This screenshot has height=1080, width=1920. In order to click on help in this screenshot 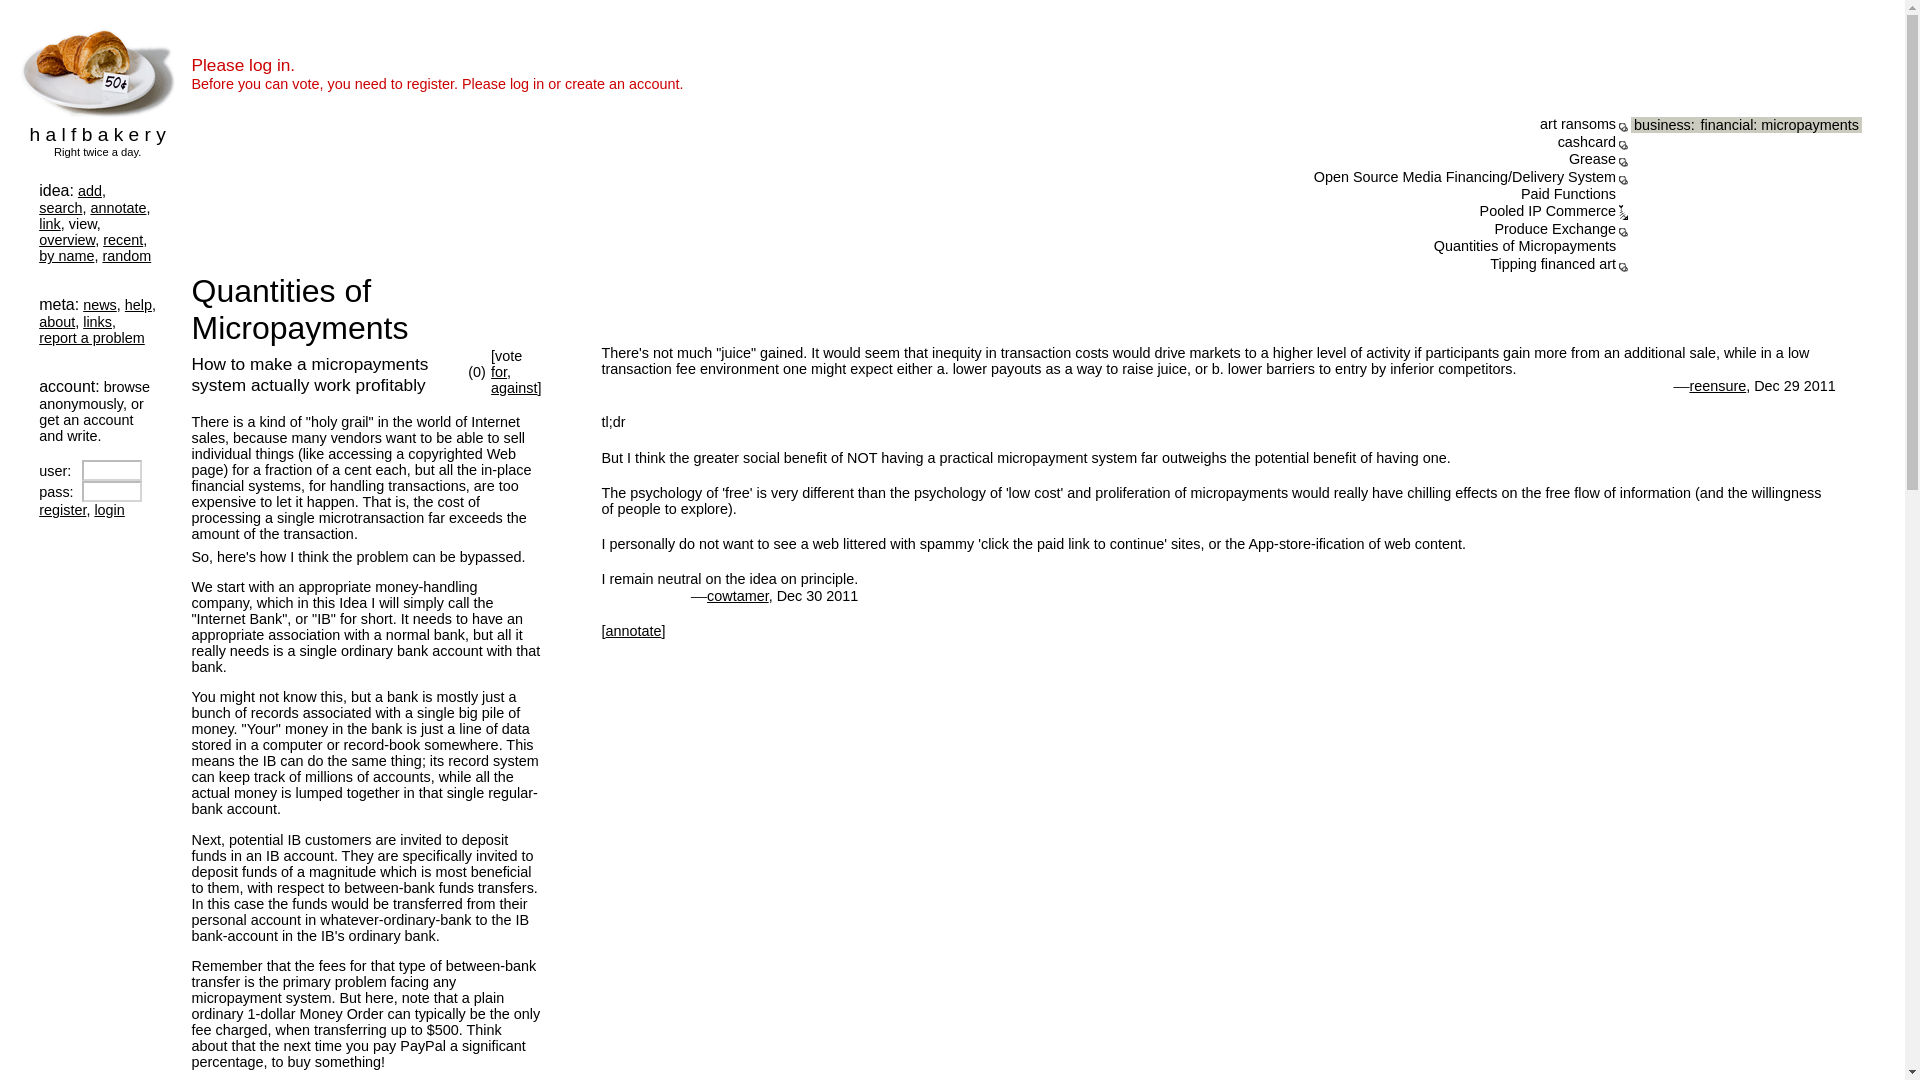, I will do `click(138, 305)`.